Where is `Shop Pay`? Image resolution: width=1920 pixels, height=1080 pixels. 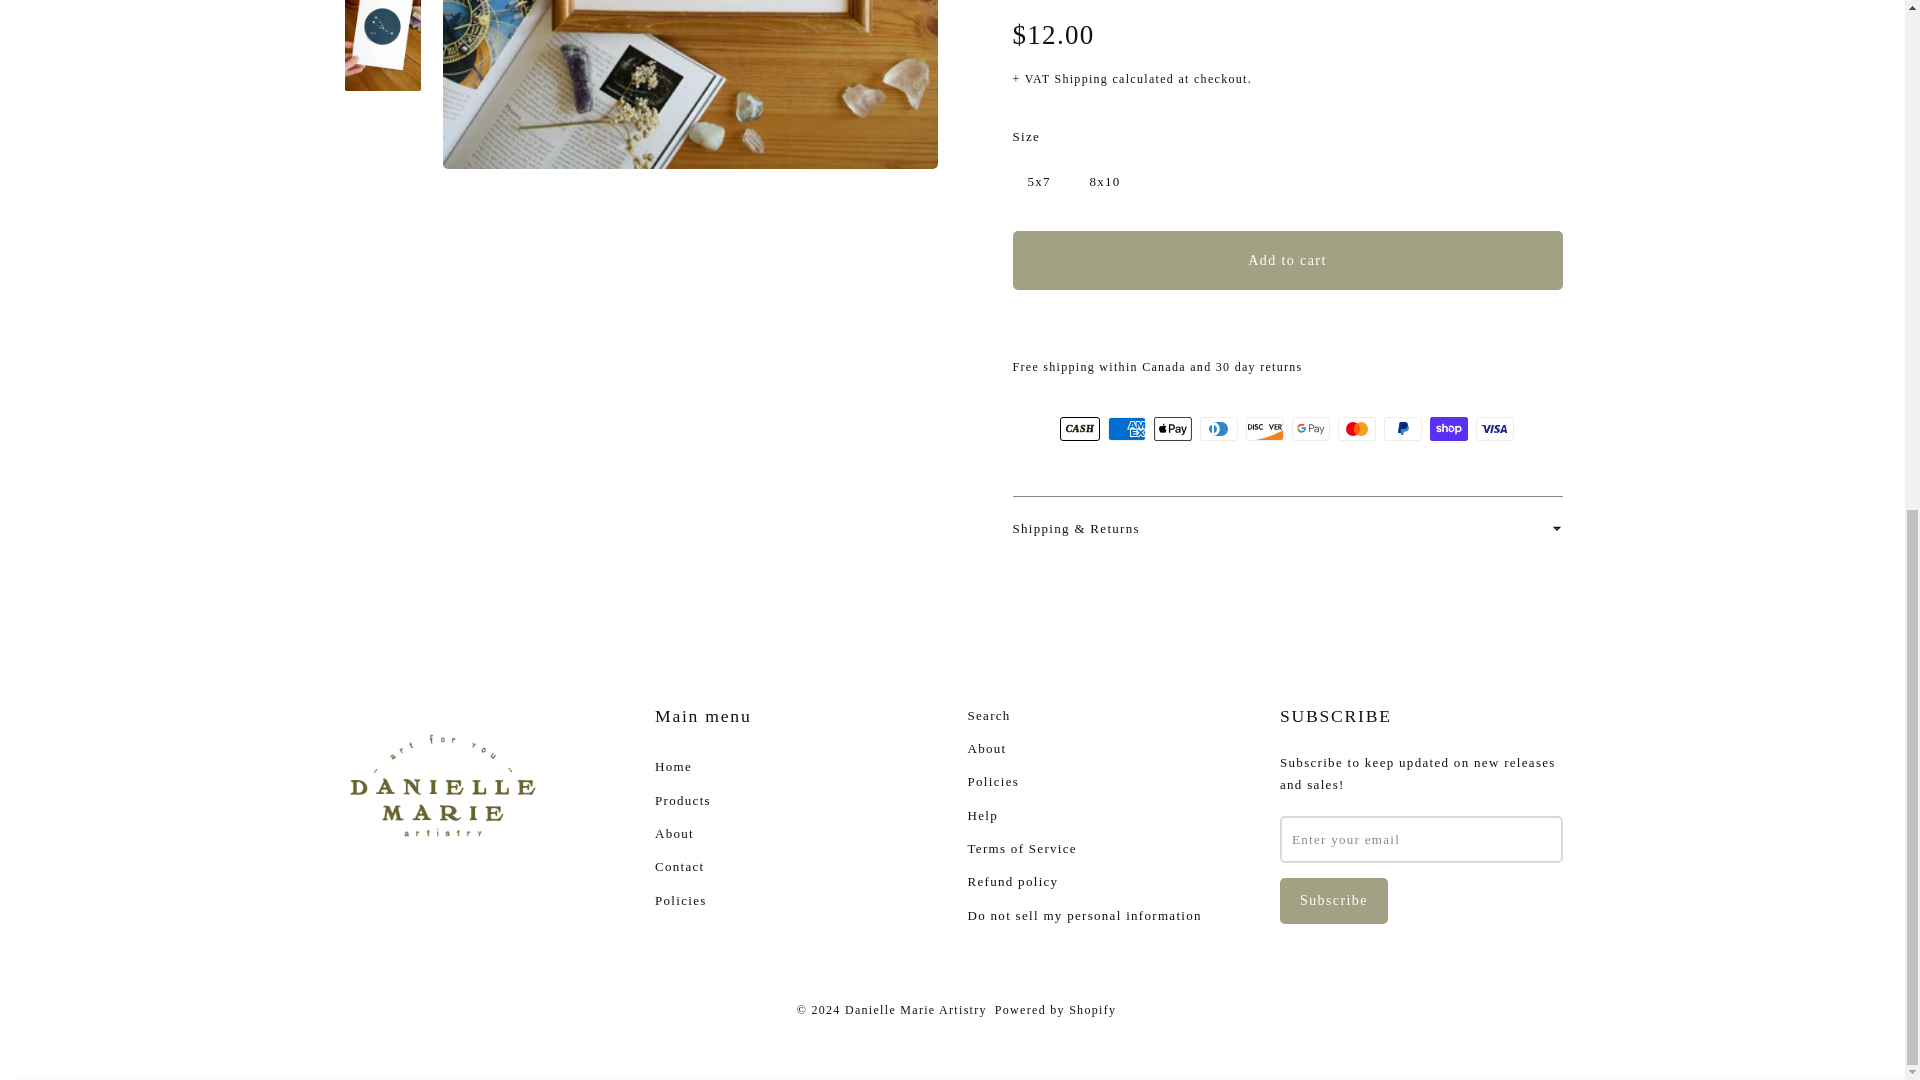 Shop Pay is located at coordinates (1449, 428).